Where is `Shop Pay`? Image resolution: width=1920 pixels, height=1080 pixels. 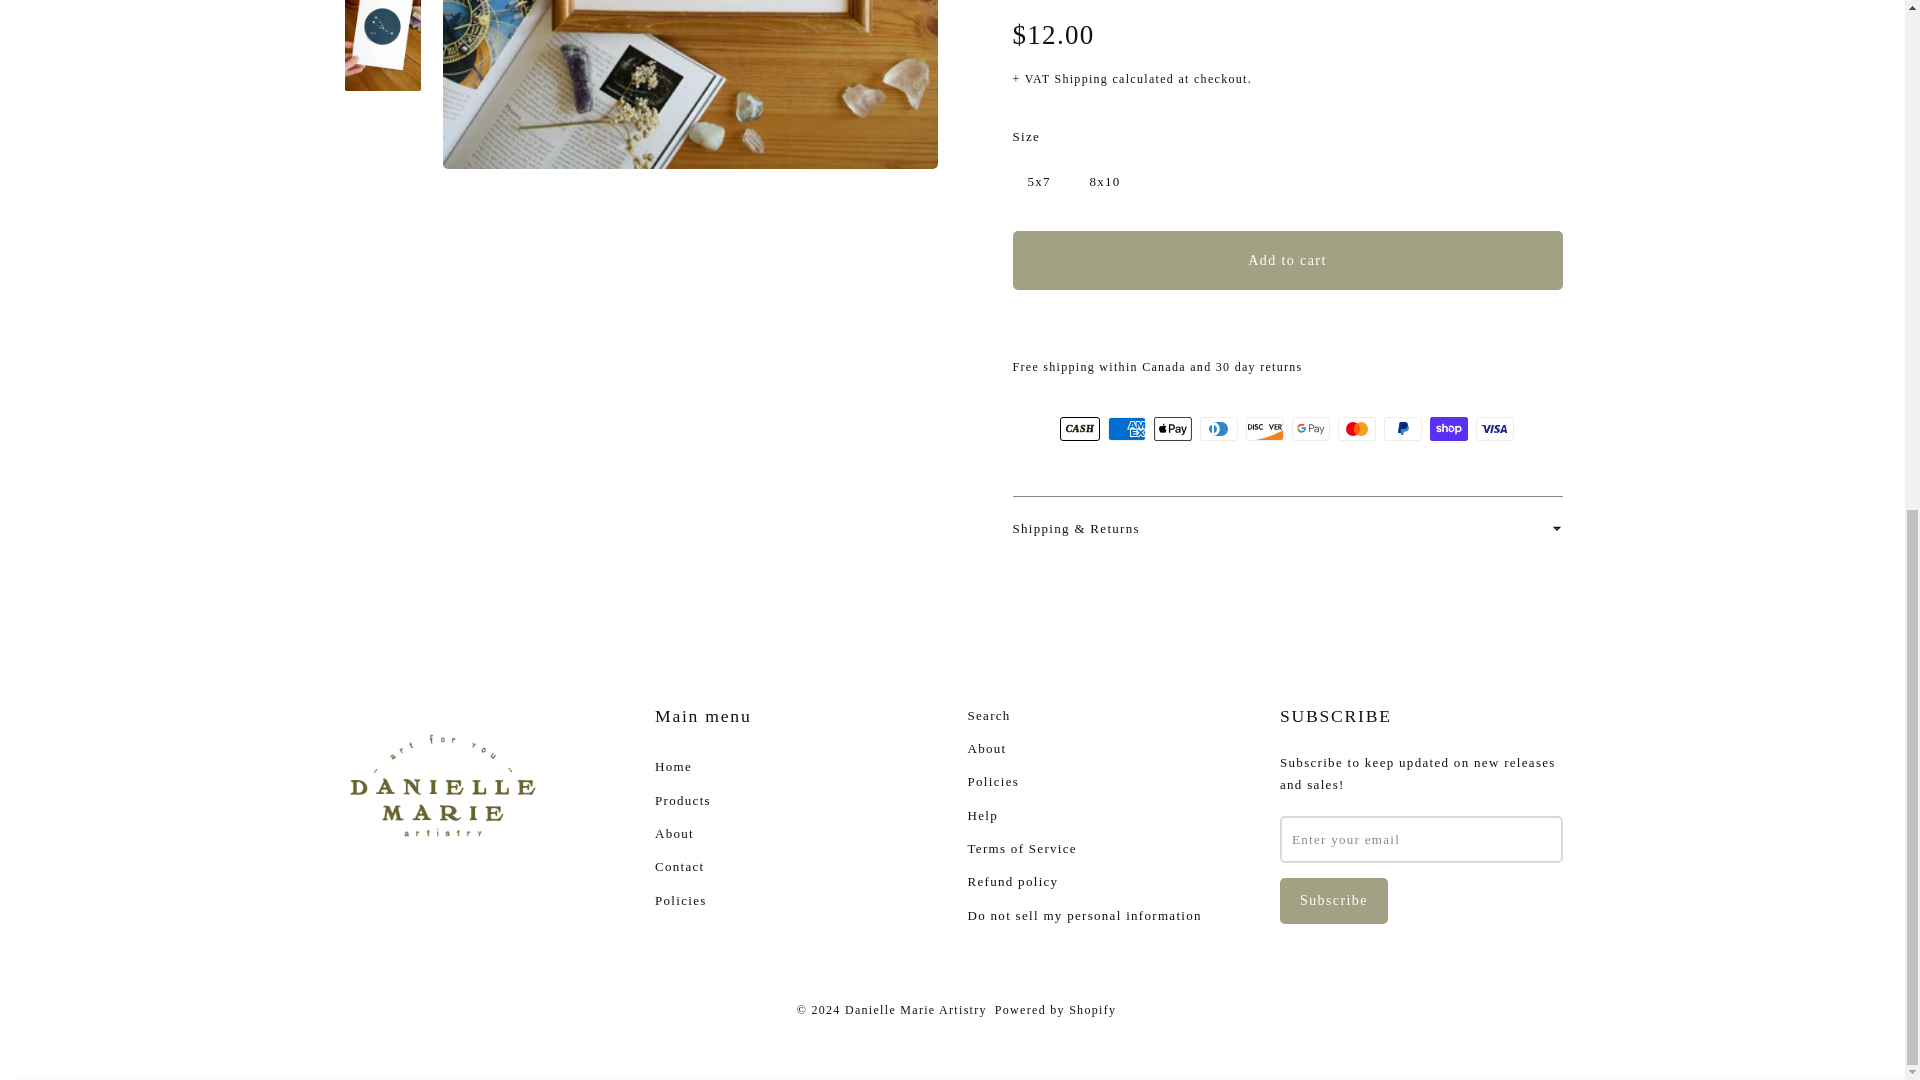 Shop Pay is located at coordinates (1449, 428).